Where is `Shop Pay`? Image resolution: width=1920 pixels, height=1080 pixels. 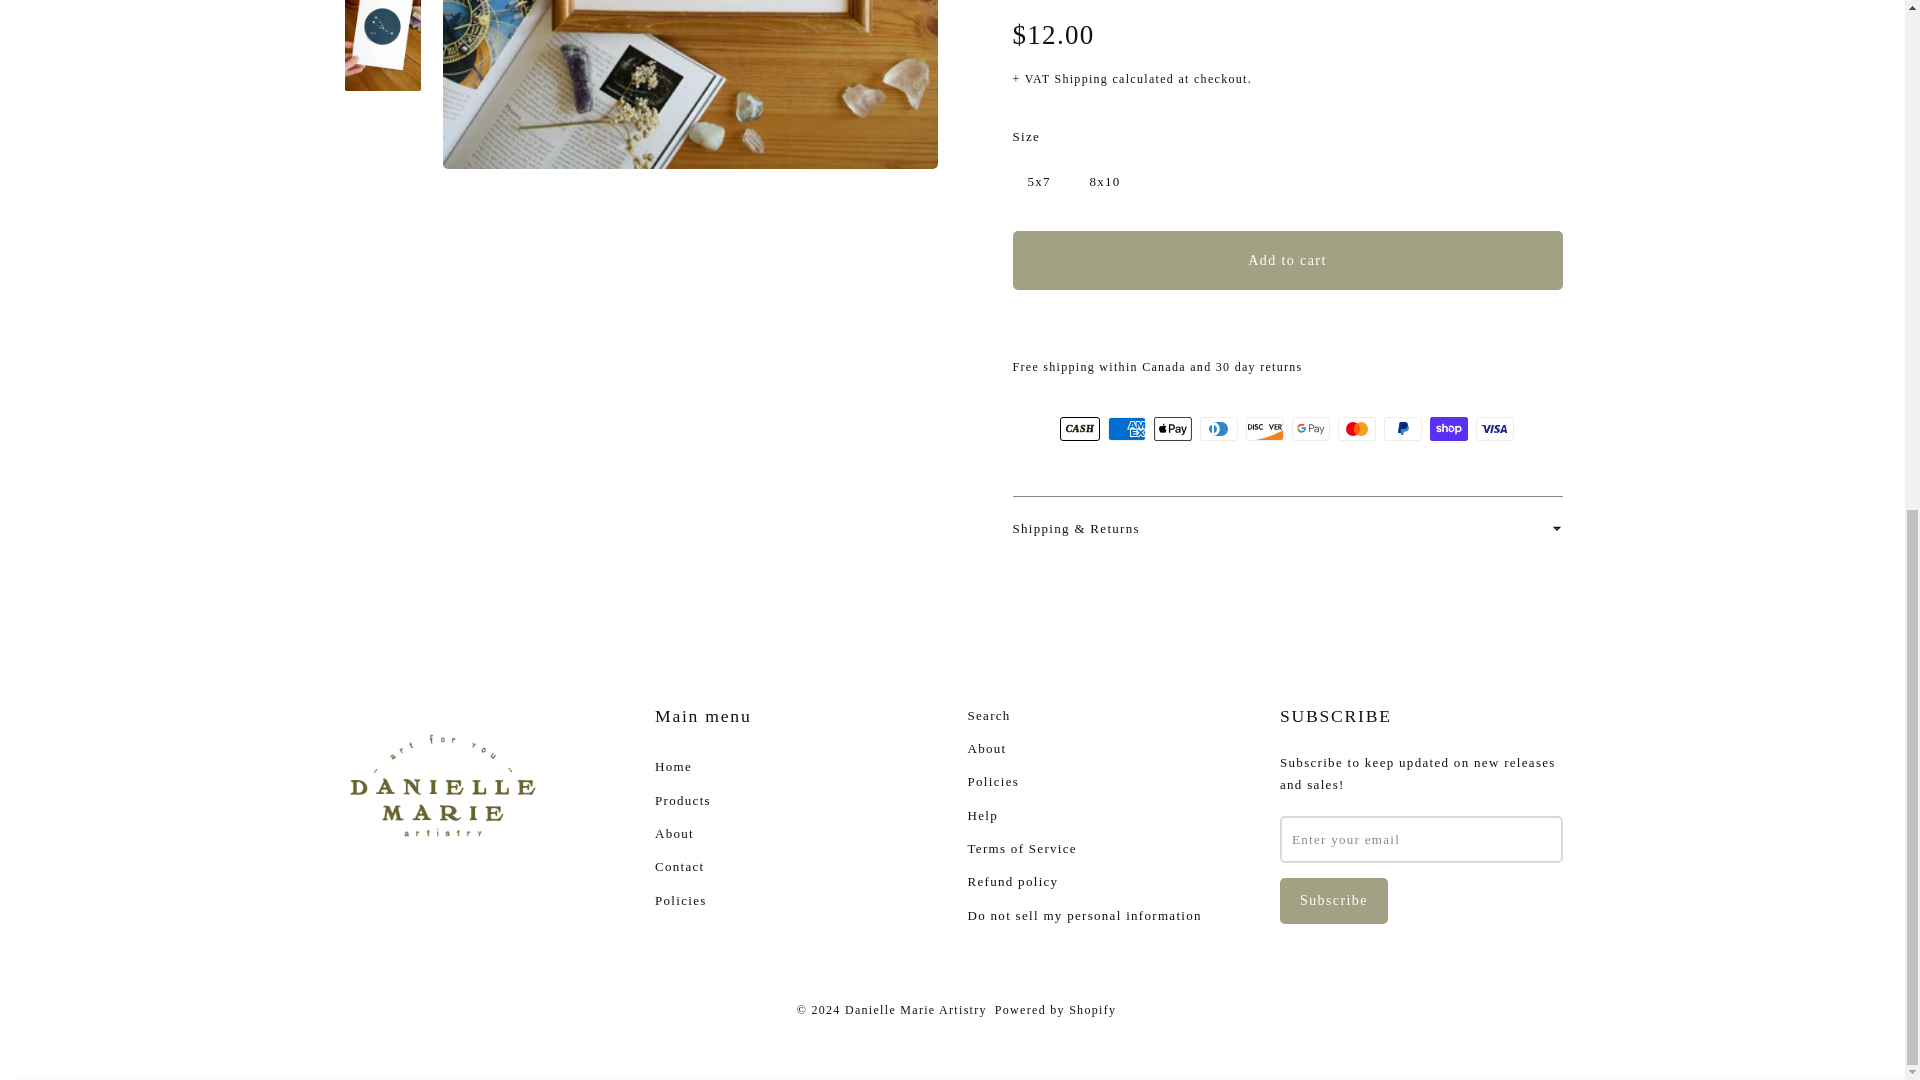 Shop Pay is located at coordinates (1449, 428).